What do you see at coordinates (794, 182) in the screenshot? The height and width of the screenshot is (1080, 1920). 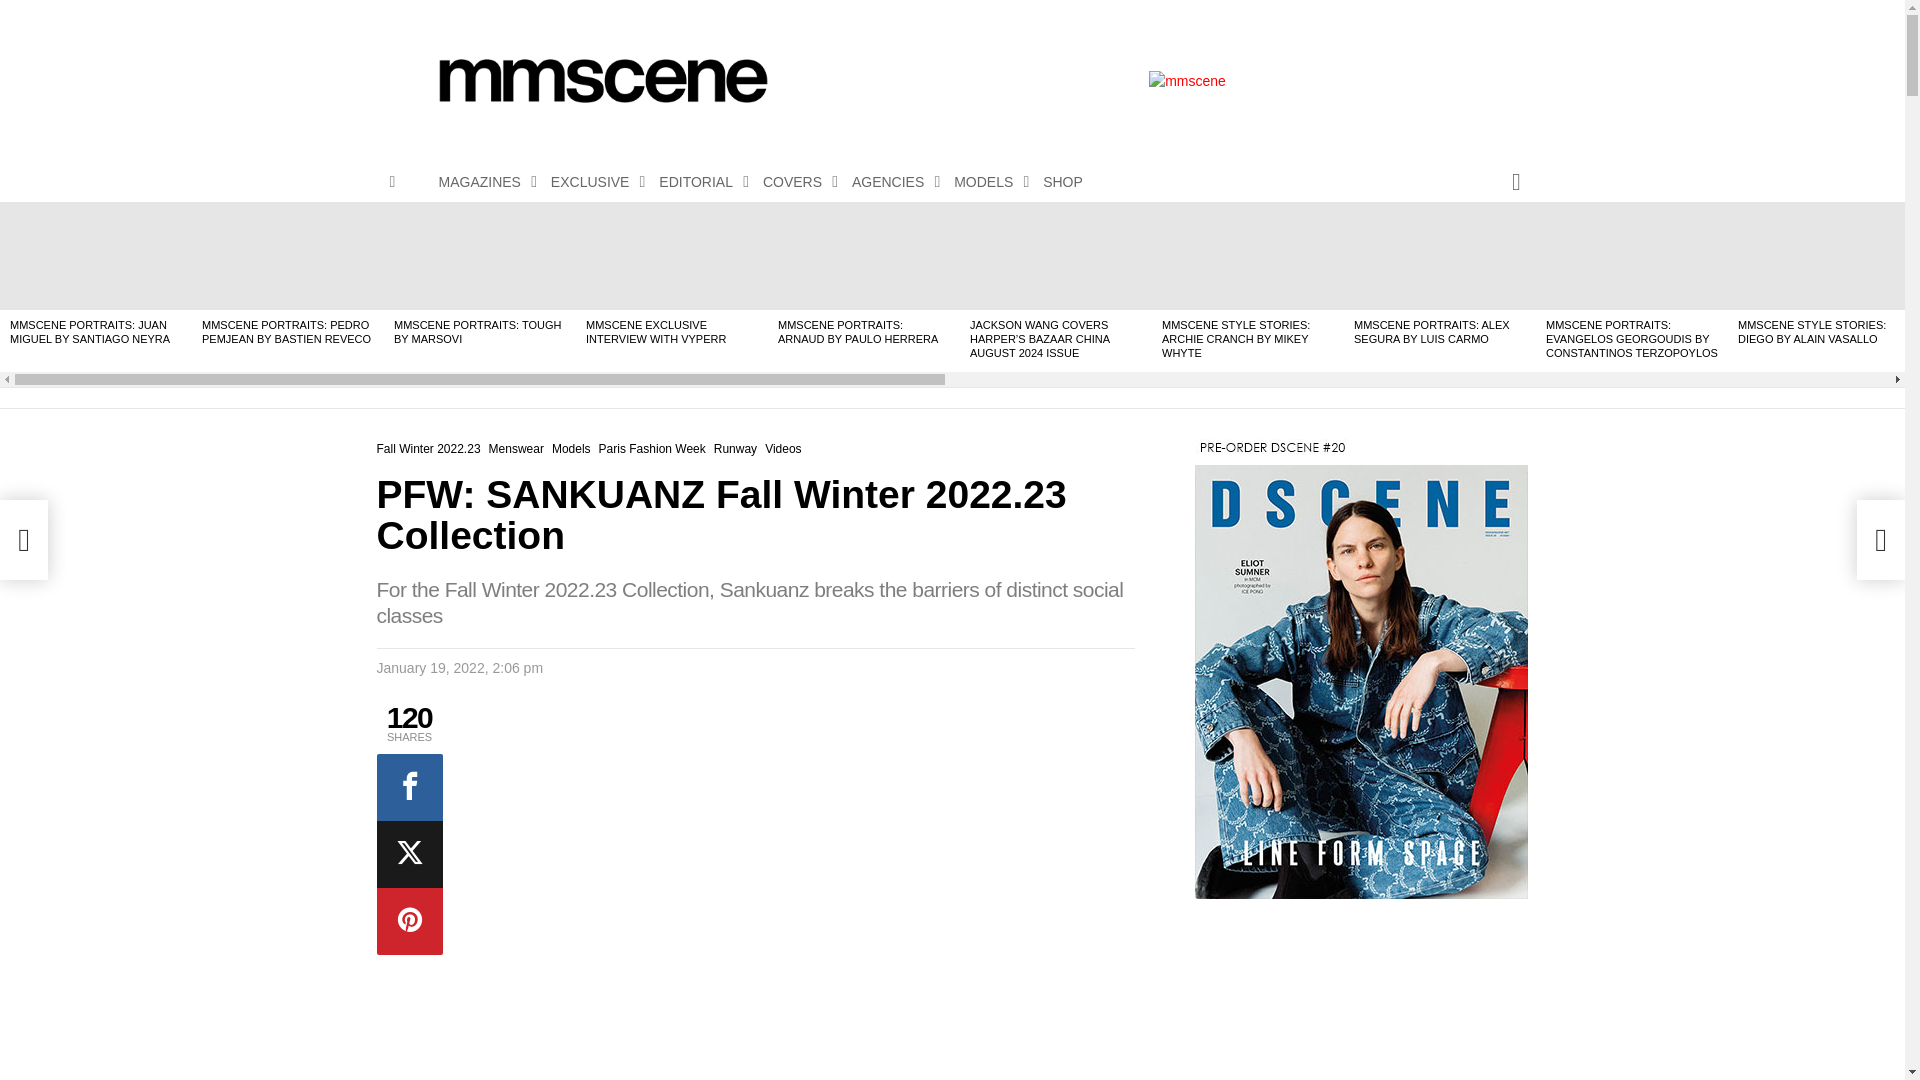 I see `COVERS` at bounding box center [794, 182].